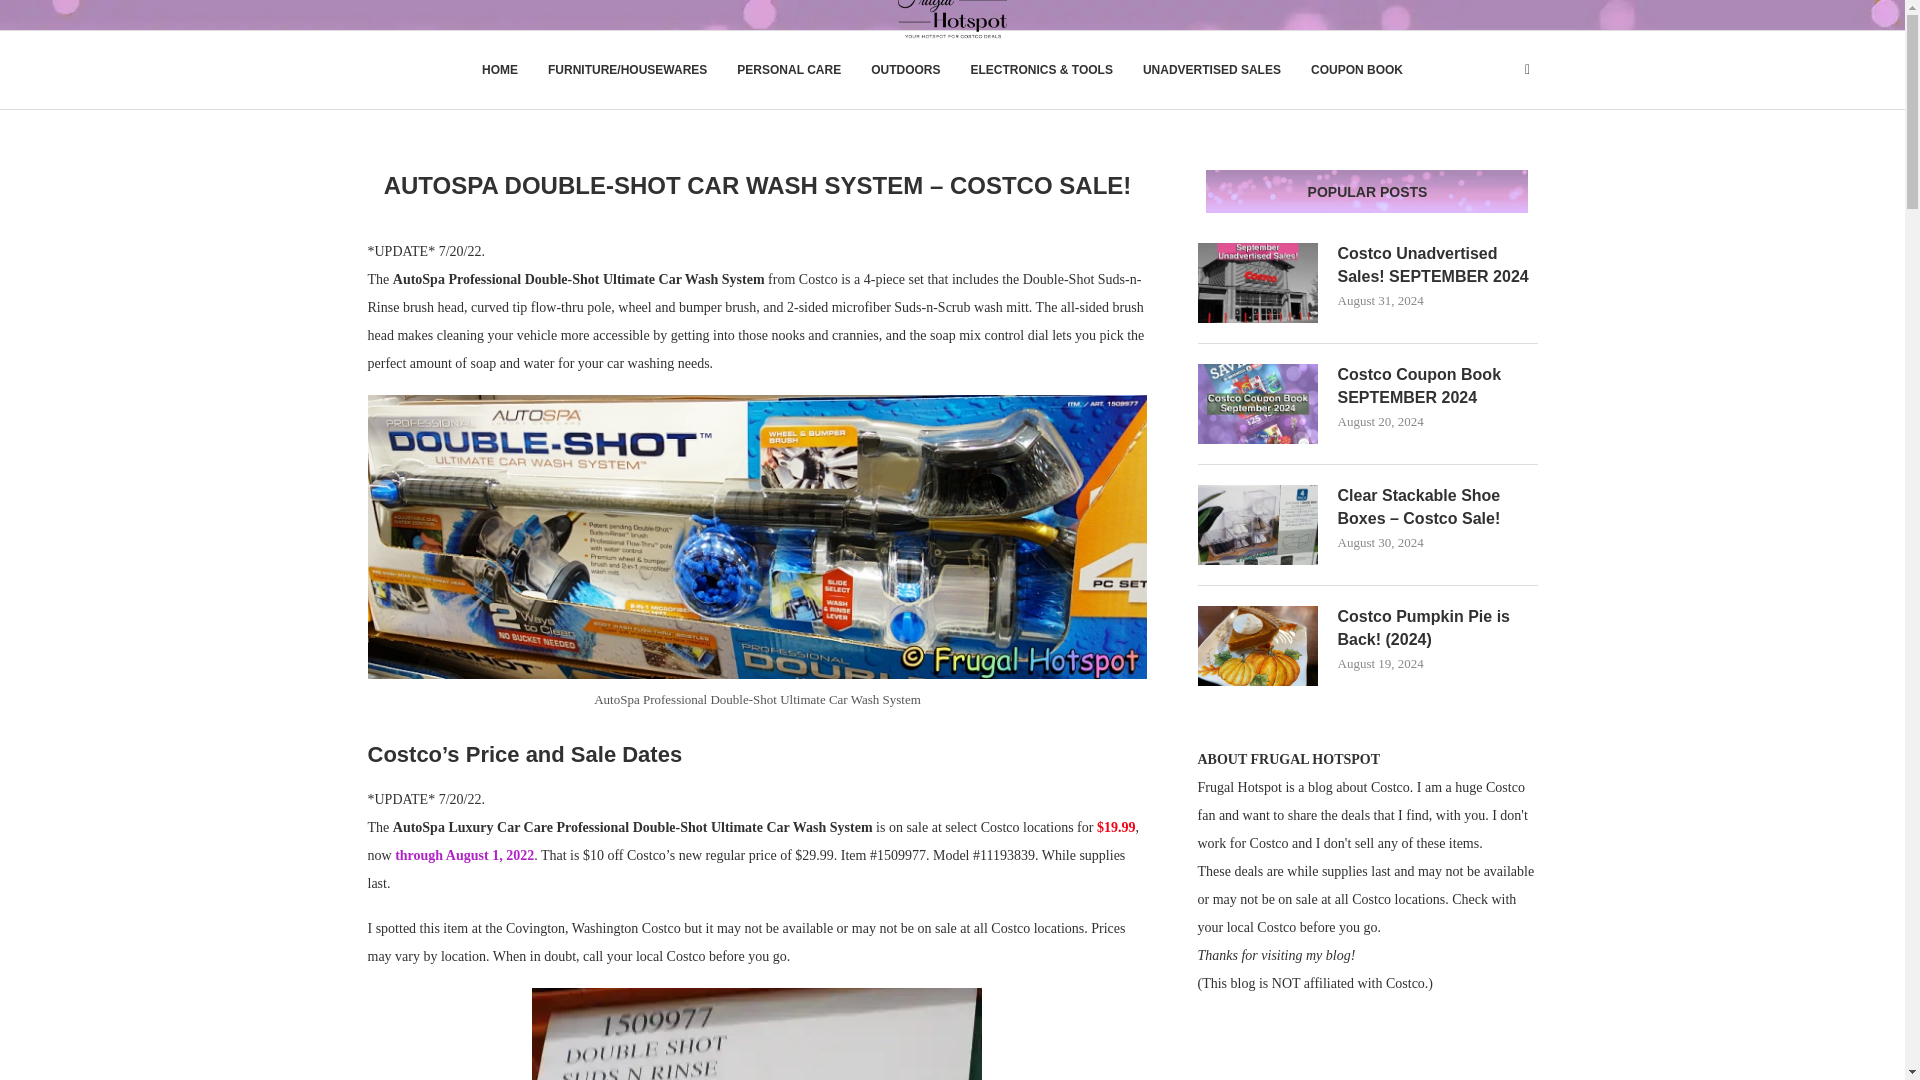 The width and height of the screenshot is (1920, 1080). Describe the element at coordinates (1258, 282) in the screenshot. I see `Costco Unadvertised Sales! SEPTEMBER 2024` at that location.